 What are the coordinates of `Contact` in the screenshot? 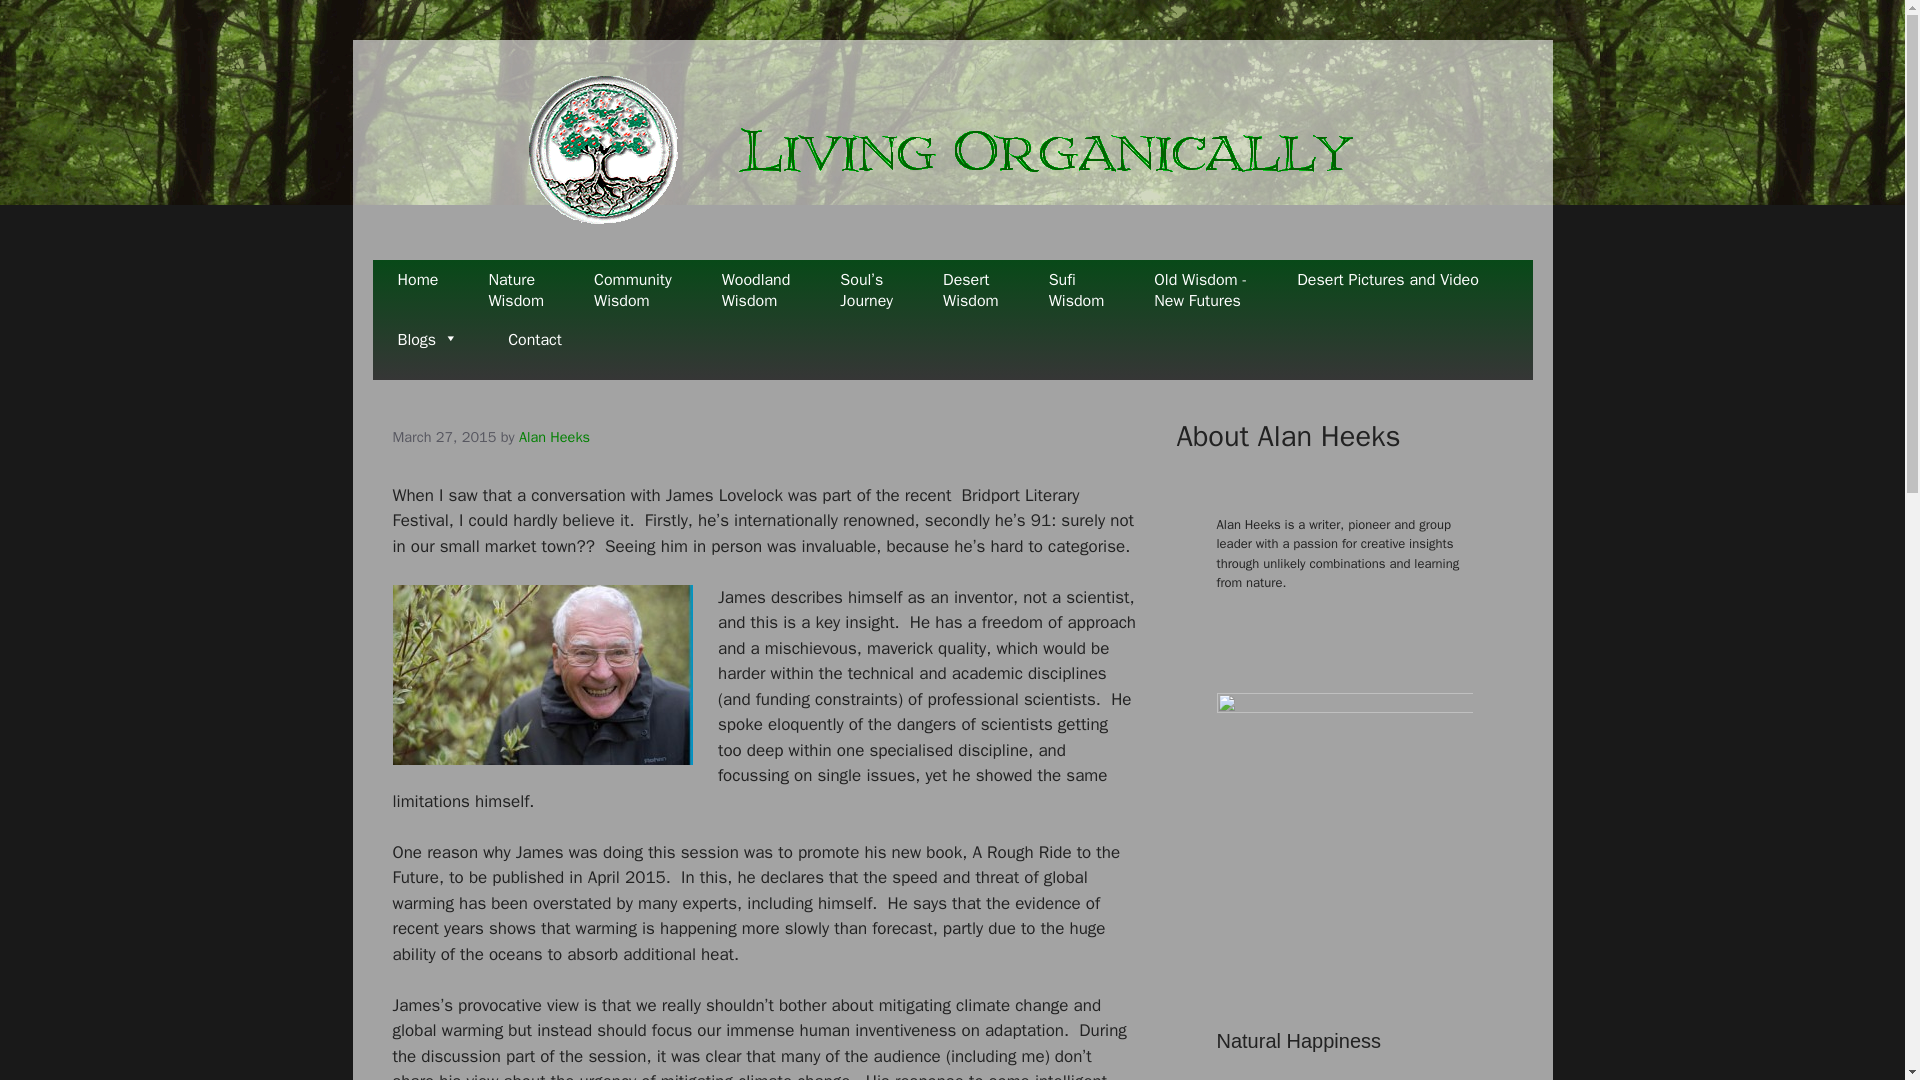 It's located at (428, 350).